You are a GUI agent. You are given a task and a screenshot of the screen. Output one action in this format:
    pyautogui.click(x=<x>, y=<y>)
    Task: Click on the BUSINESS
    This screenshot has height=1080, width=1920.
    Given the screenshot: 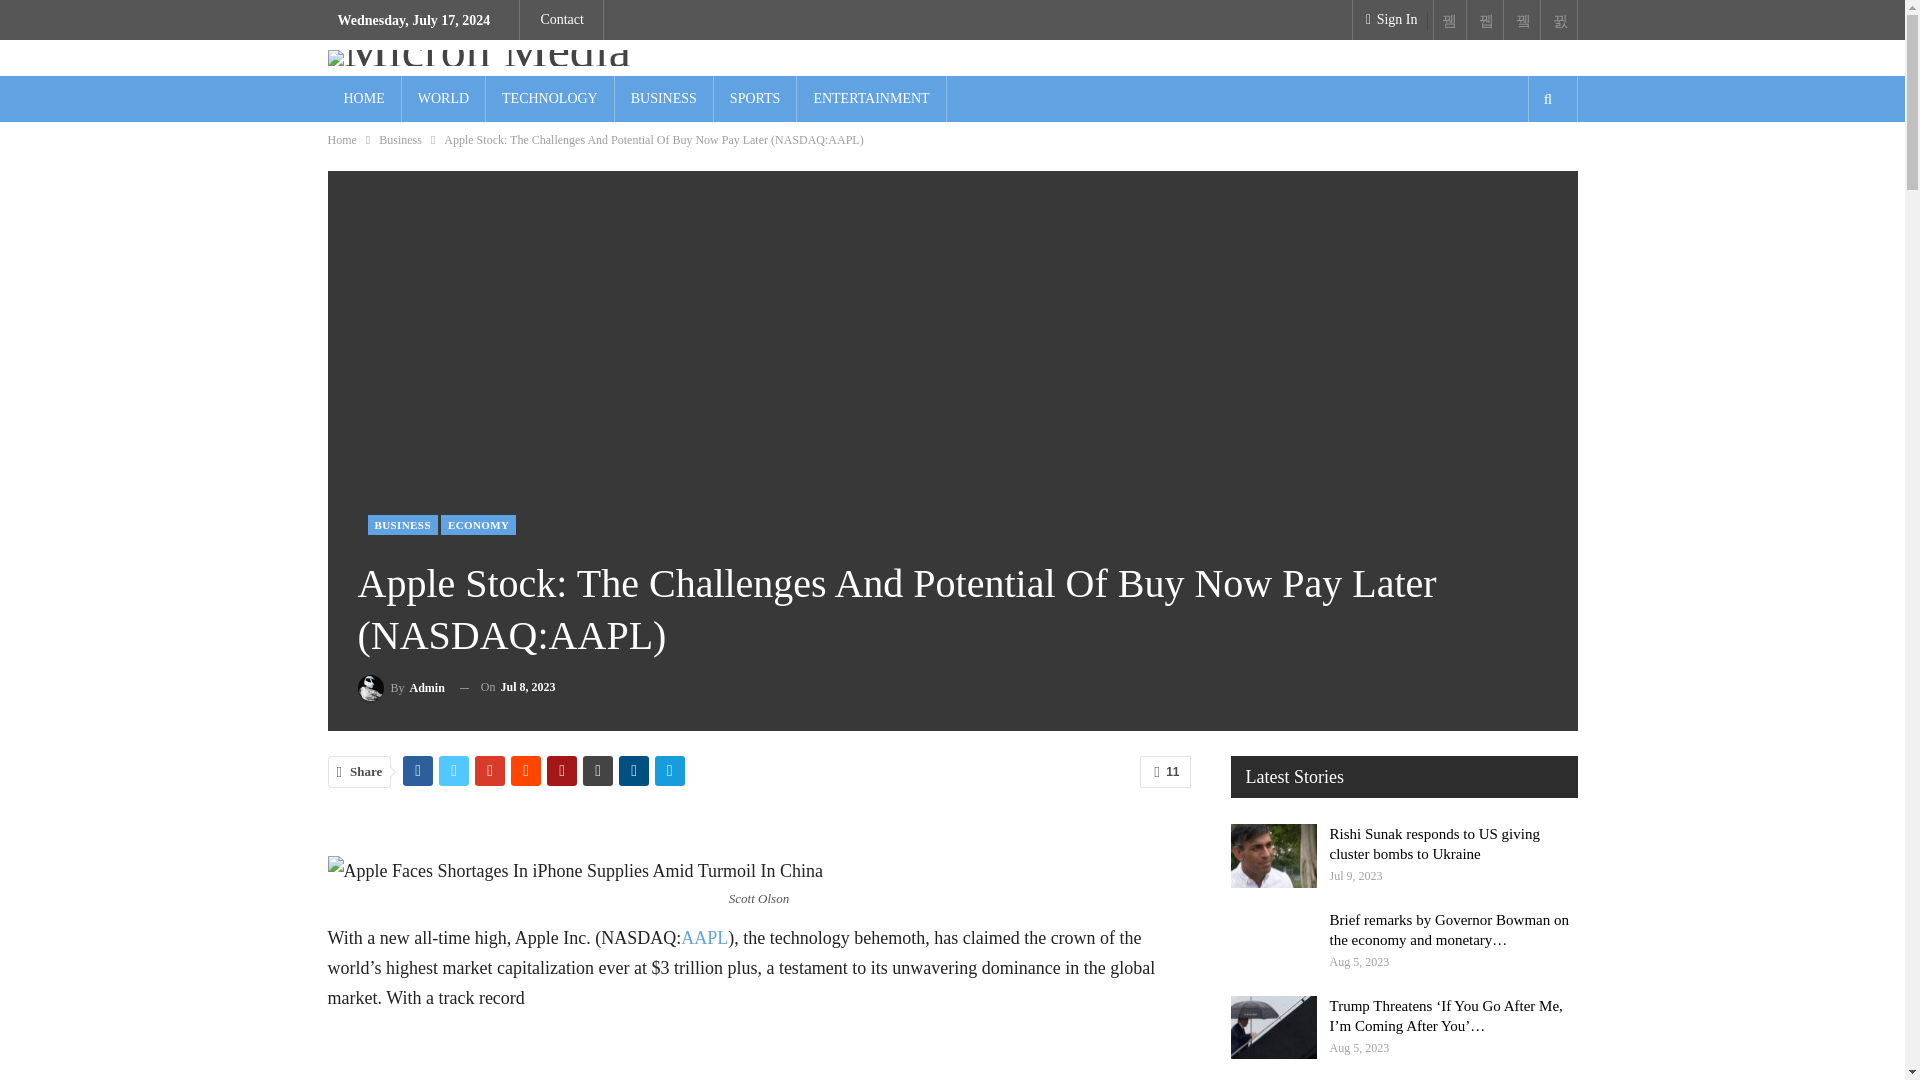 What is the action you would take?
    pyautogui.click(x=402, y=524)
    